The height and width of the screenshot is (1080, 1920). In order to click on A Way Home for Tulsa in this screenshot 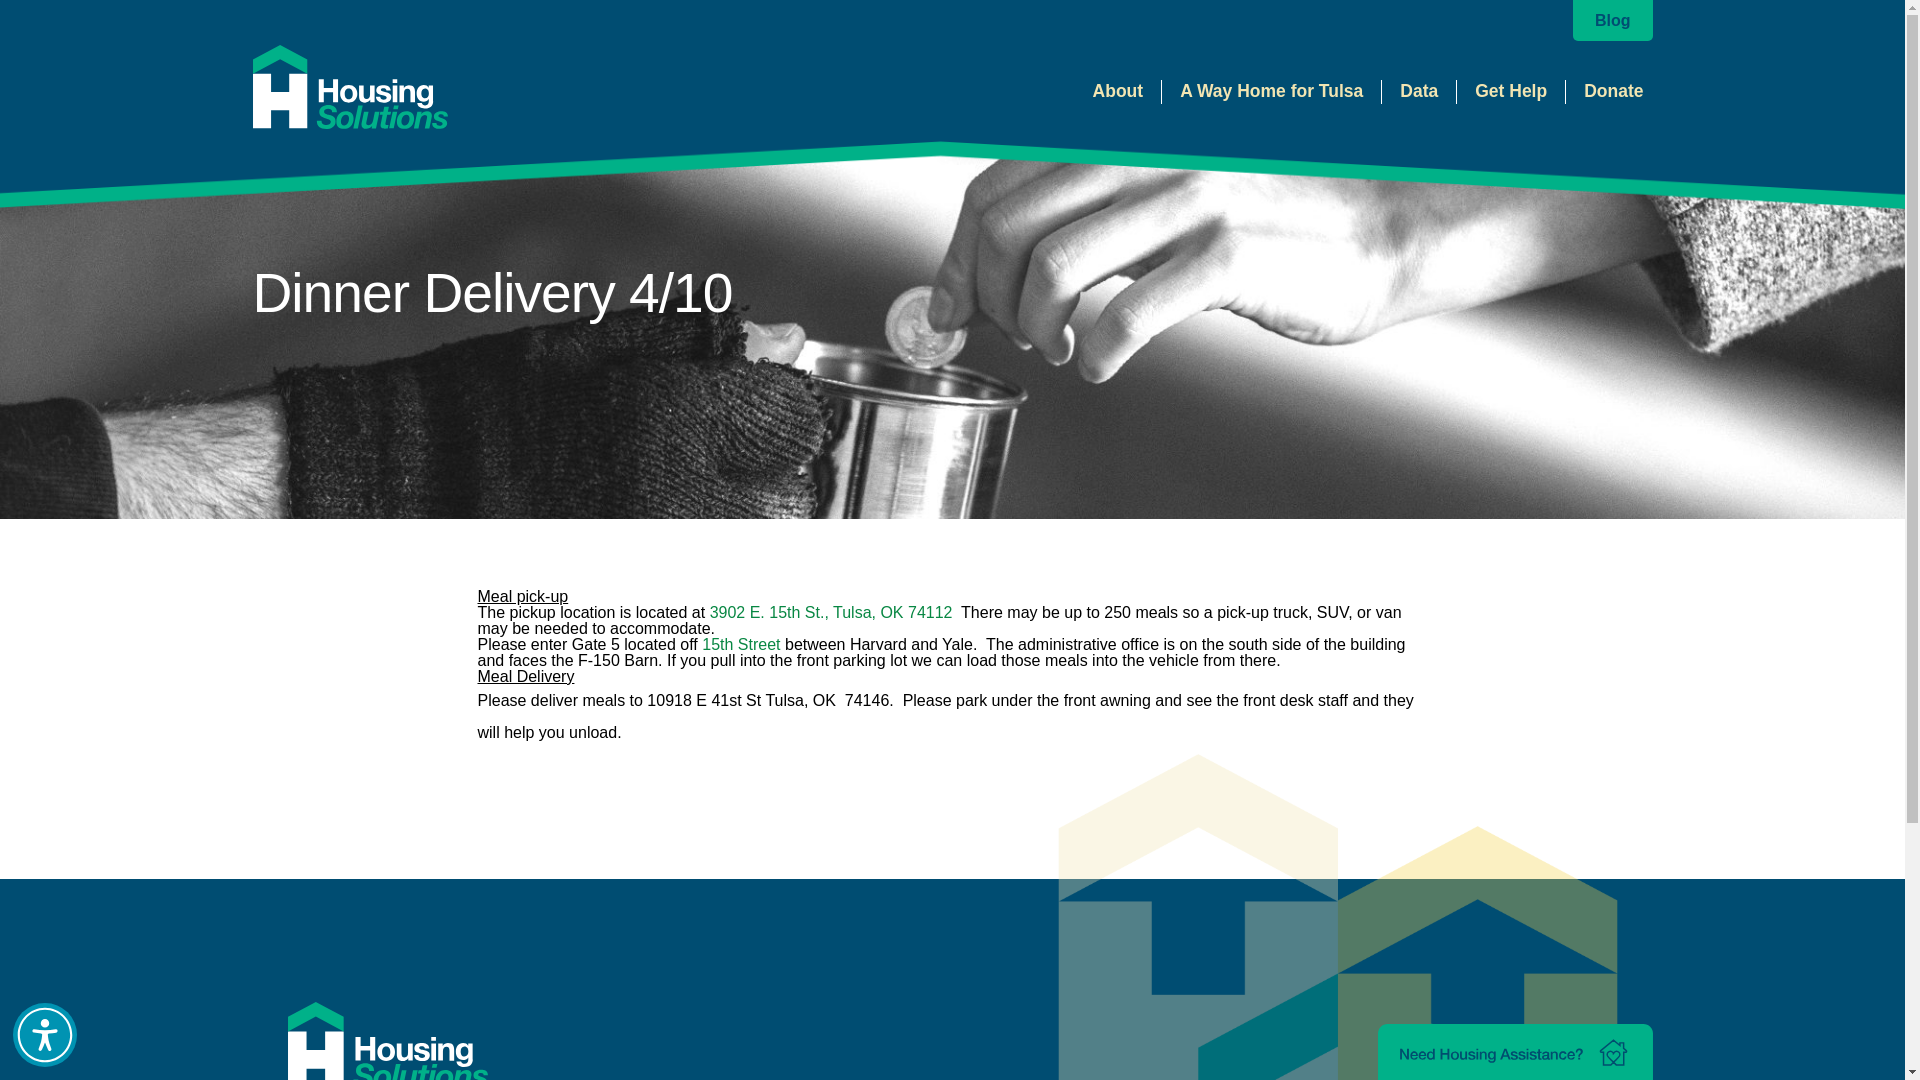, I will do `click(1272, 91)`.